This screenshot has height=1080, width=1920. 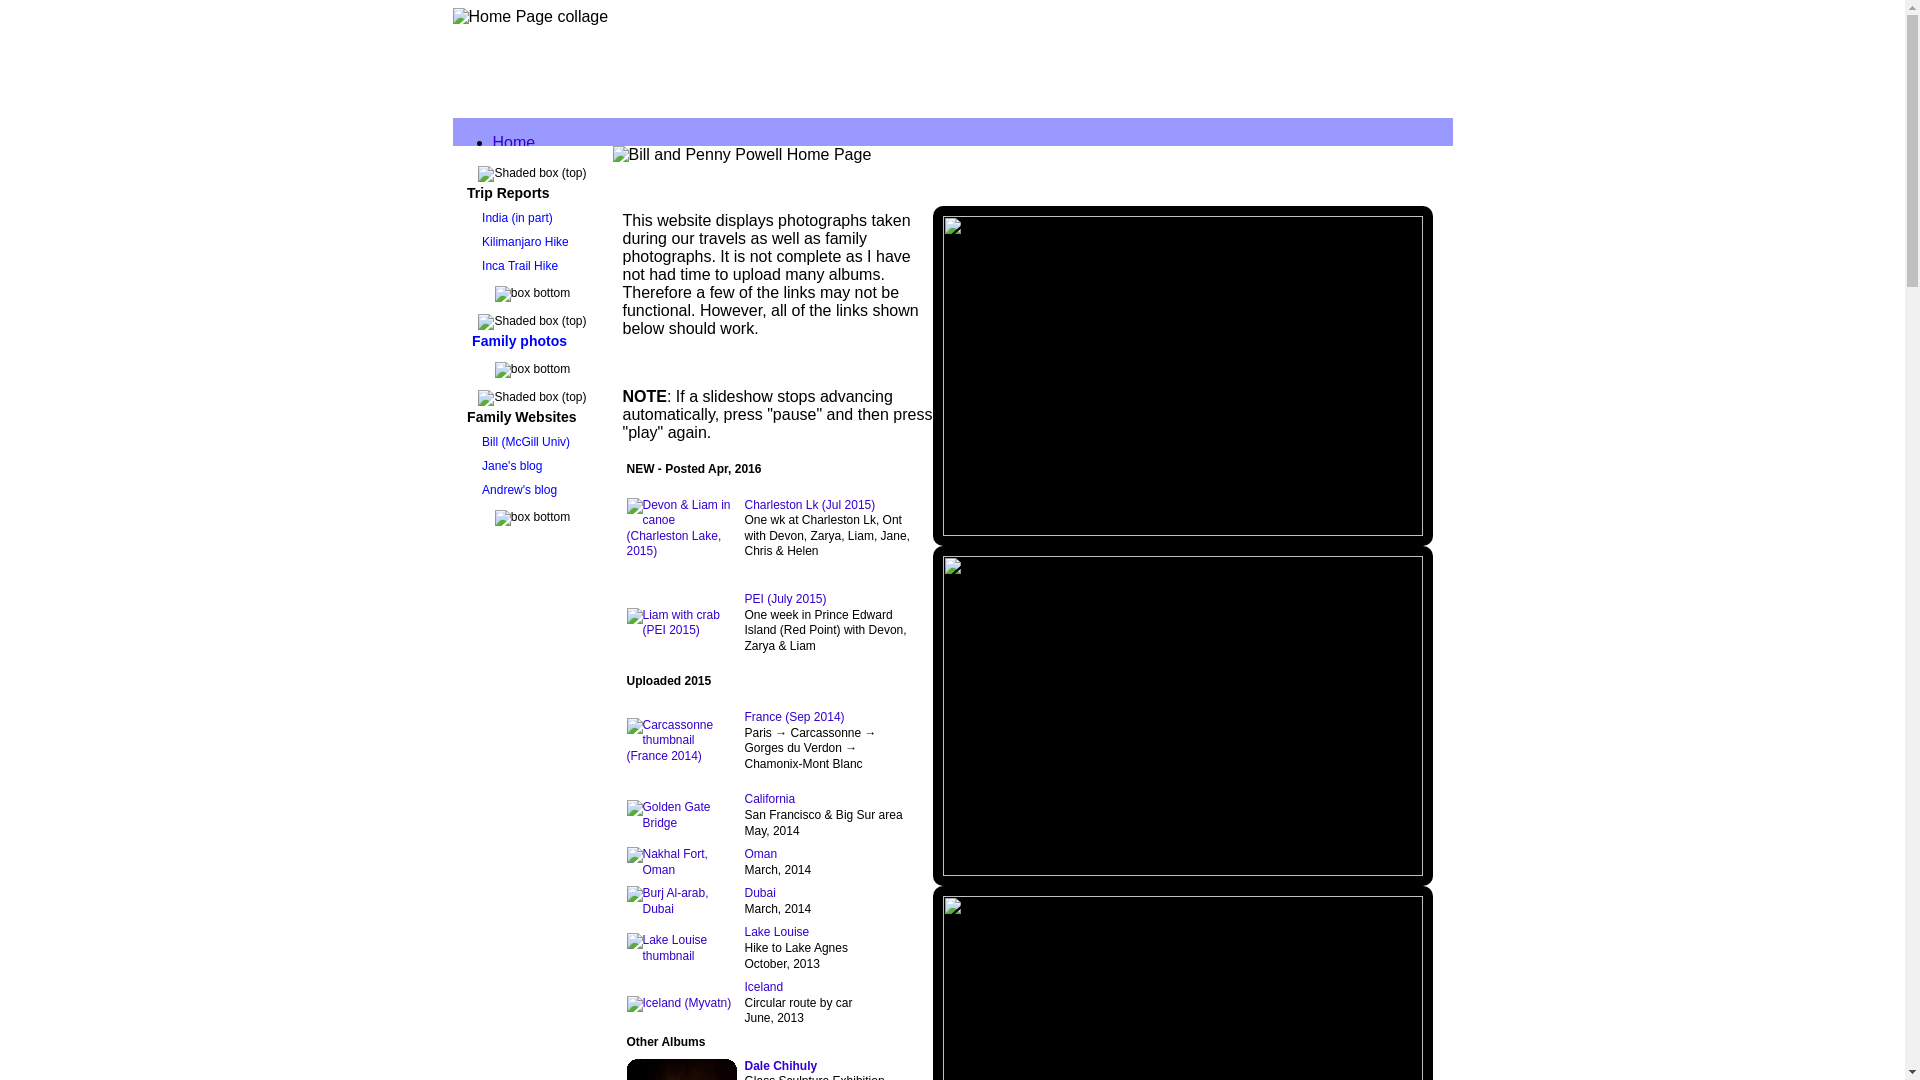 What do you see at coordinates (528, 448) in the screenshot?
I see `S America` at bounding box center [528, 448].